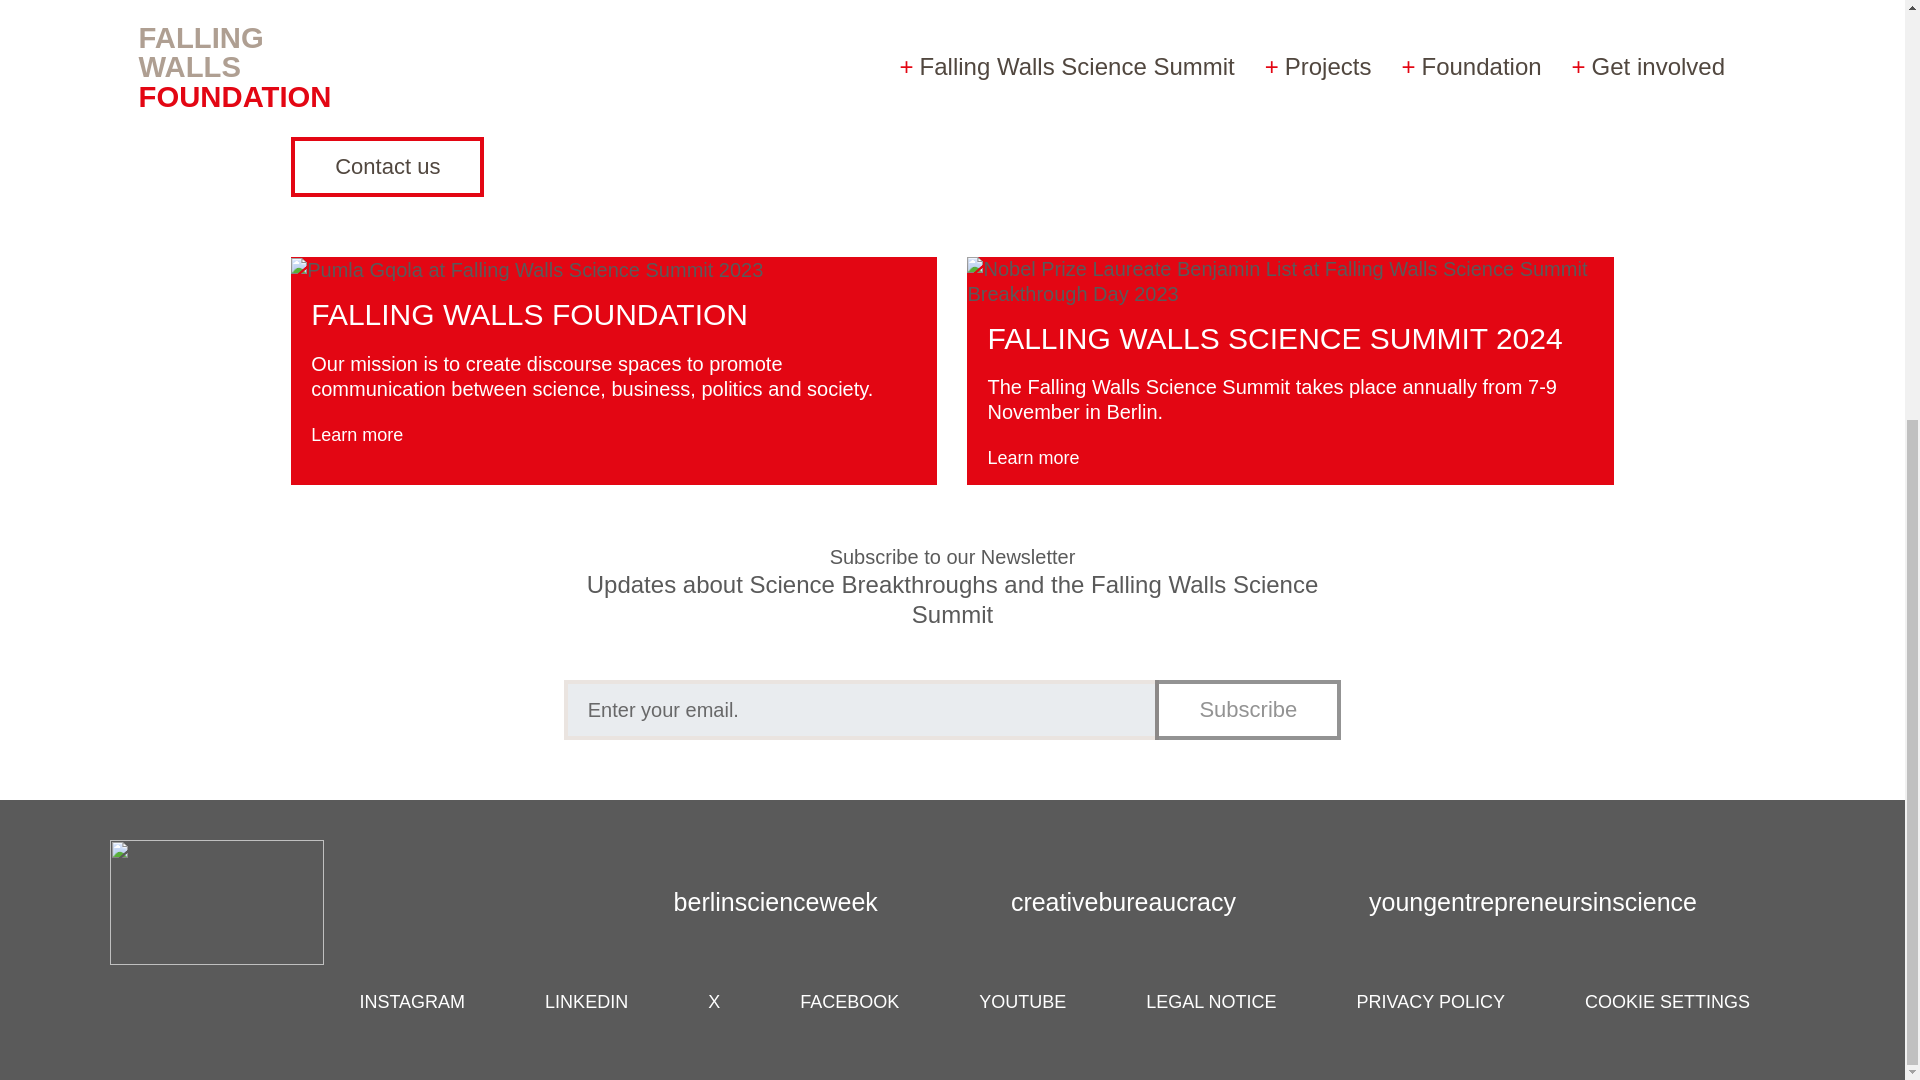  What do you see at coordinates (1274, 338) in the screenshot?
I see `FALLING WALLS SCIENCE SUMMIT 2024` at bounding box center [1274, 338].